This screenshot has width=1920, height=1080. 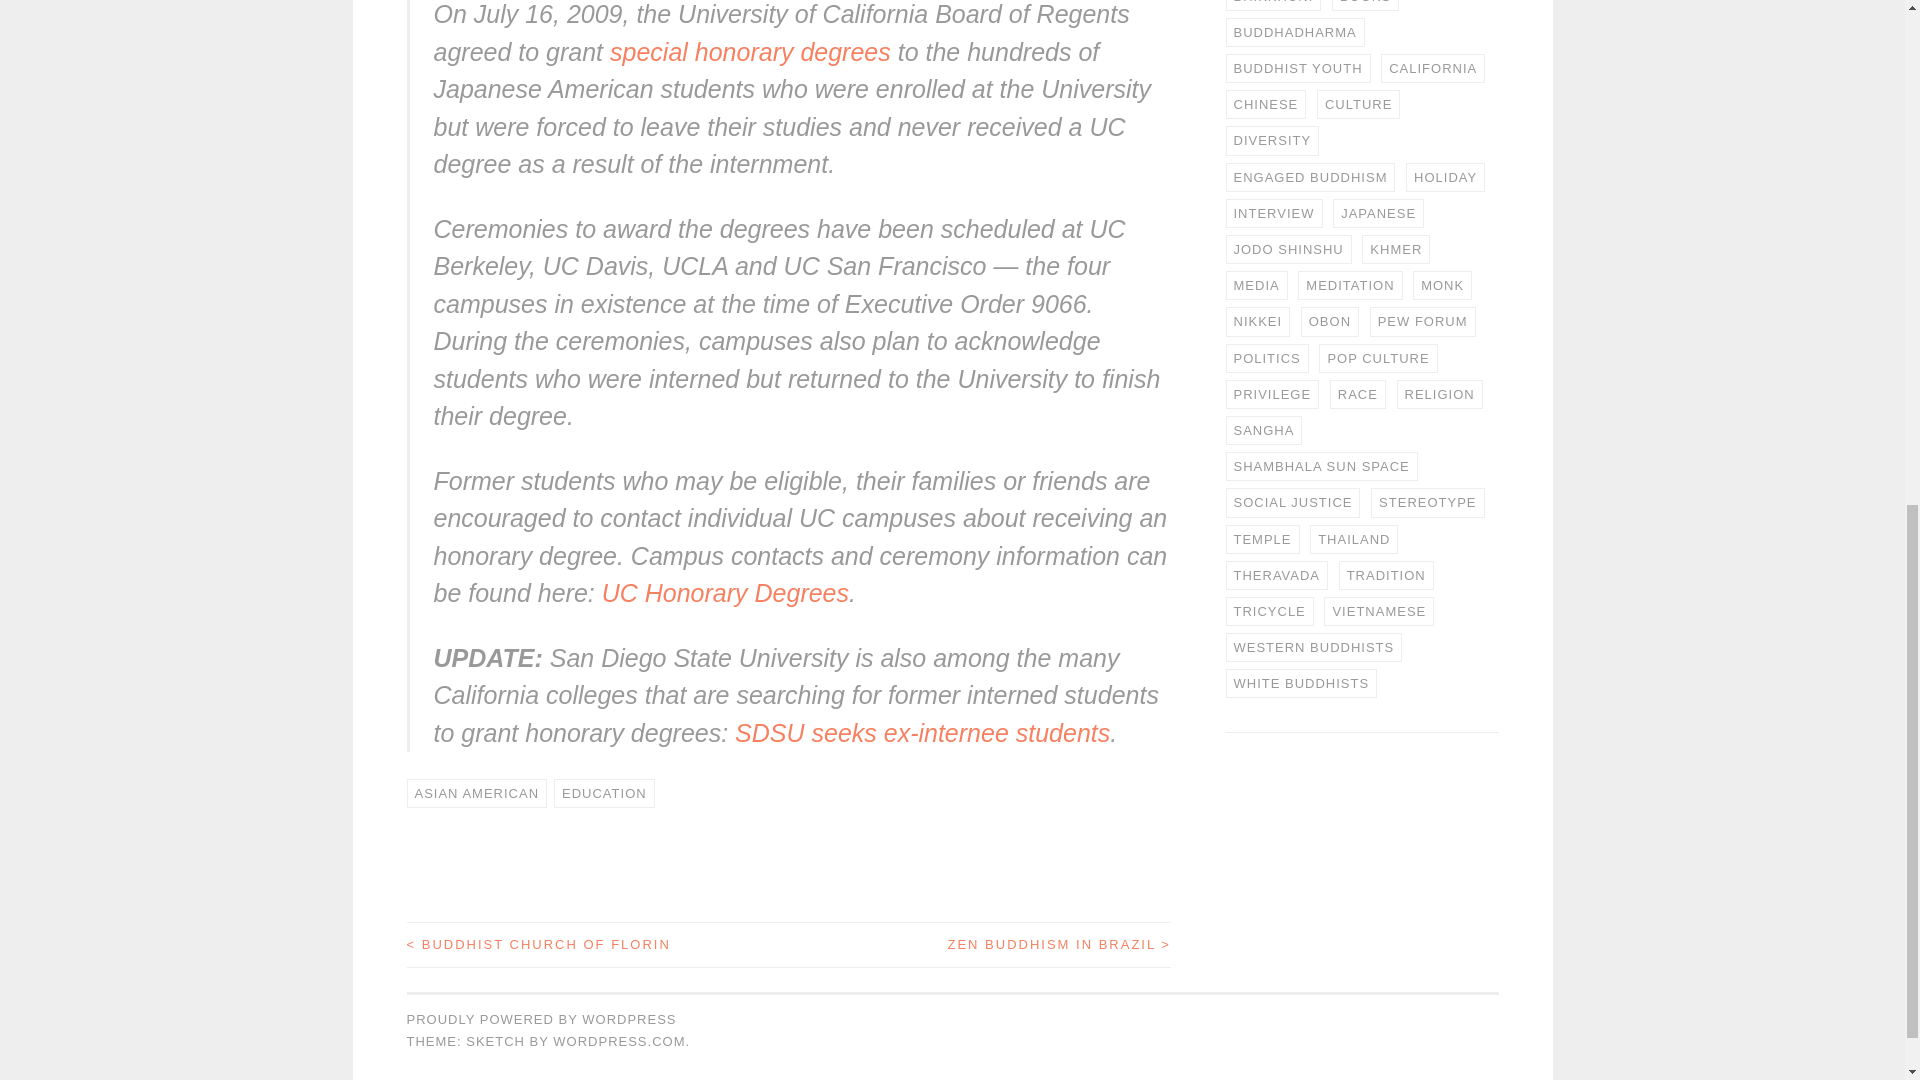 I want to click on CULTURE, so click(x=1358, y=104).